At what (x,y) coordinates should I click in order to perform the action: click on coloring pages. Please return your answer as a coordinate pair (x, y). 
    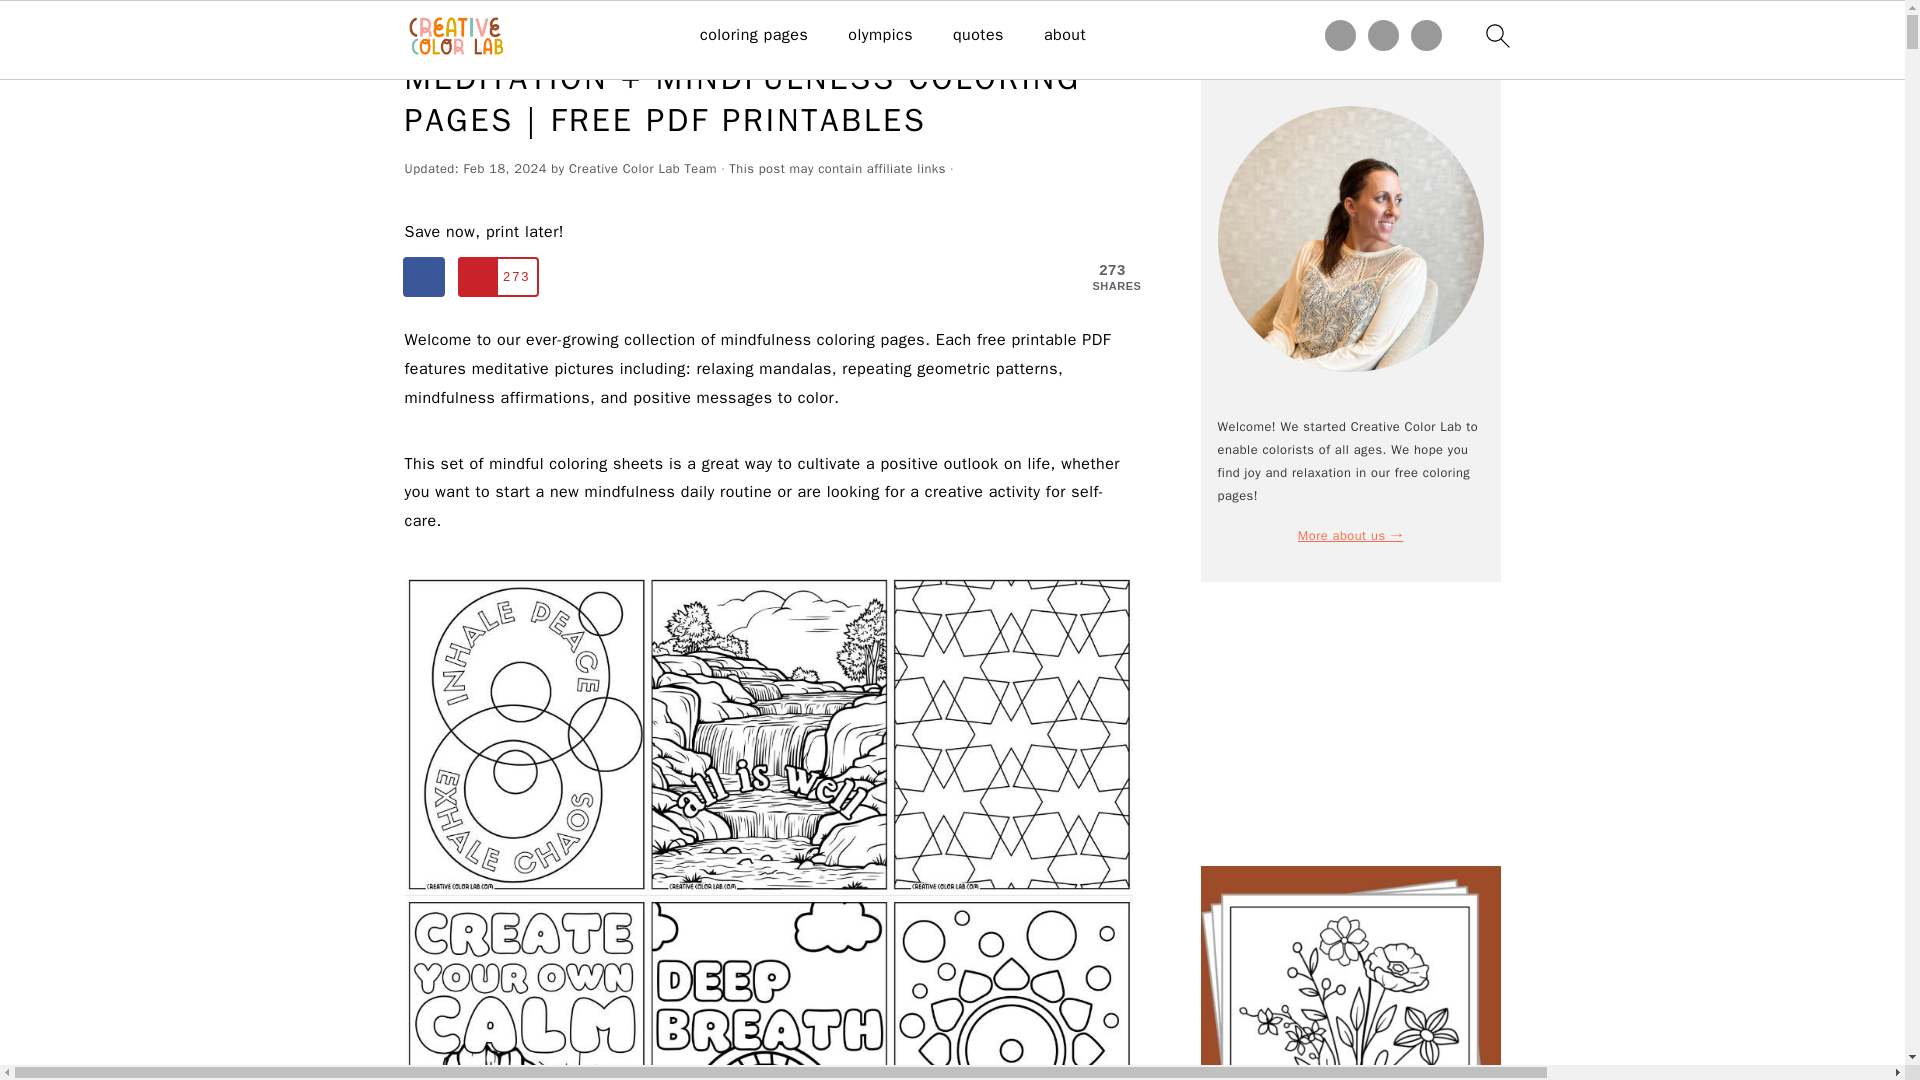
    Looking at the image, I should click on (754, 35).